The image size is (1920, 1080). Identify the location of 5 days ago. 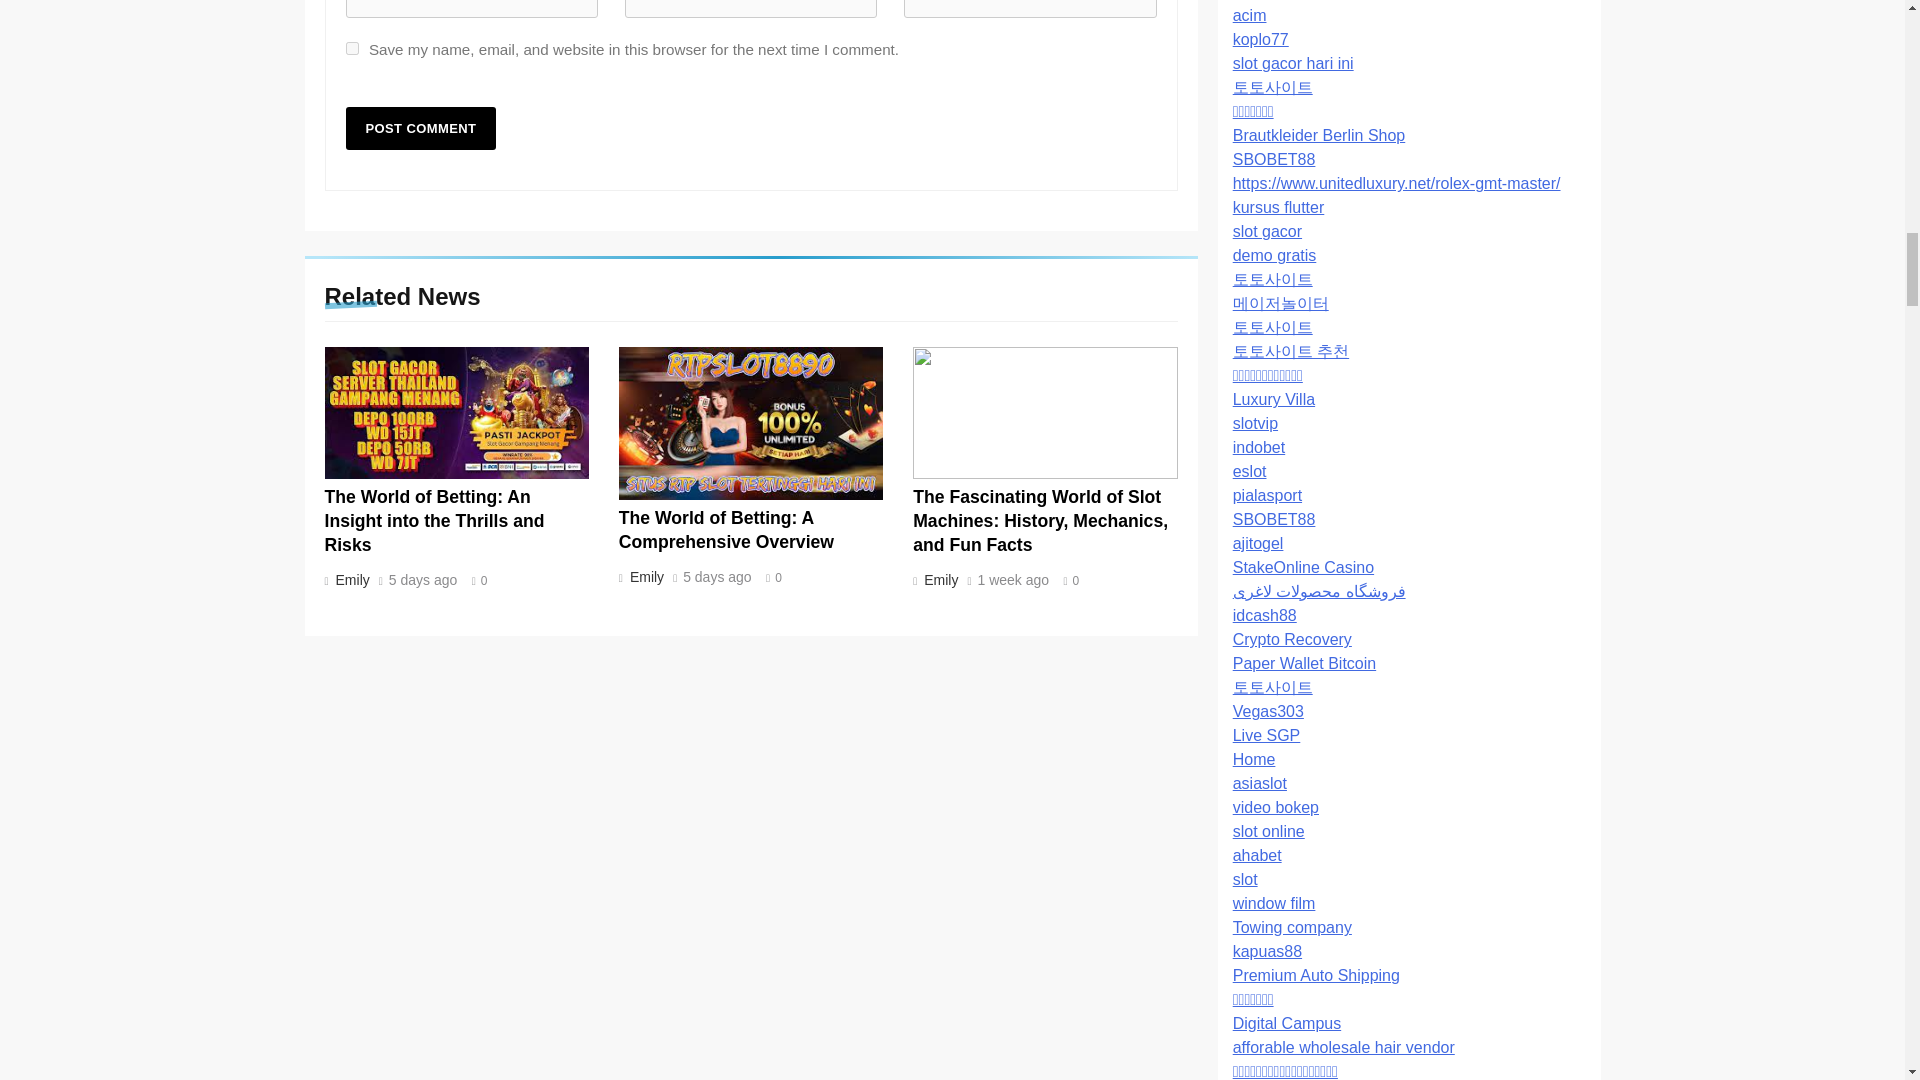
(718, 578).